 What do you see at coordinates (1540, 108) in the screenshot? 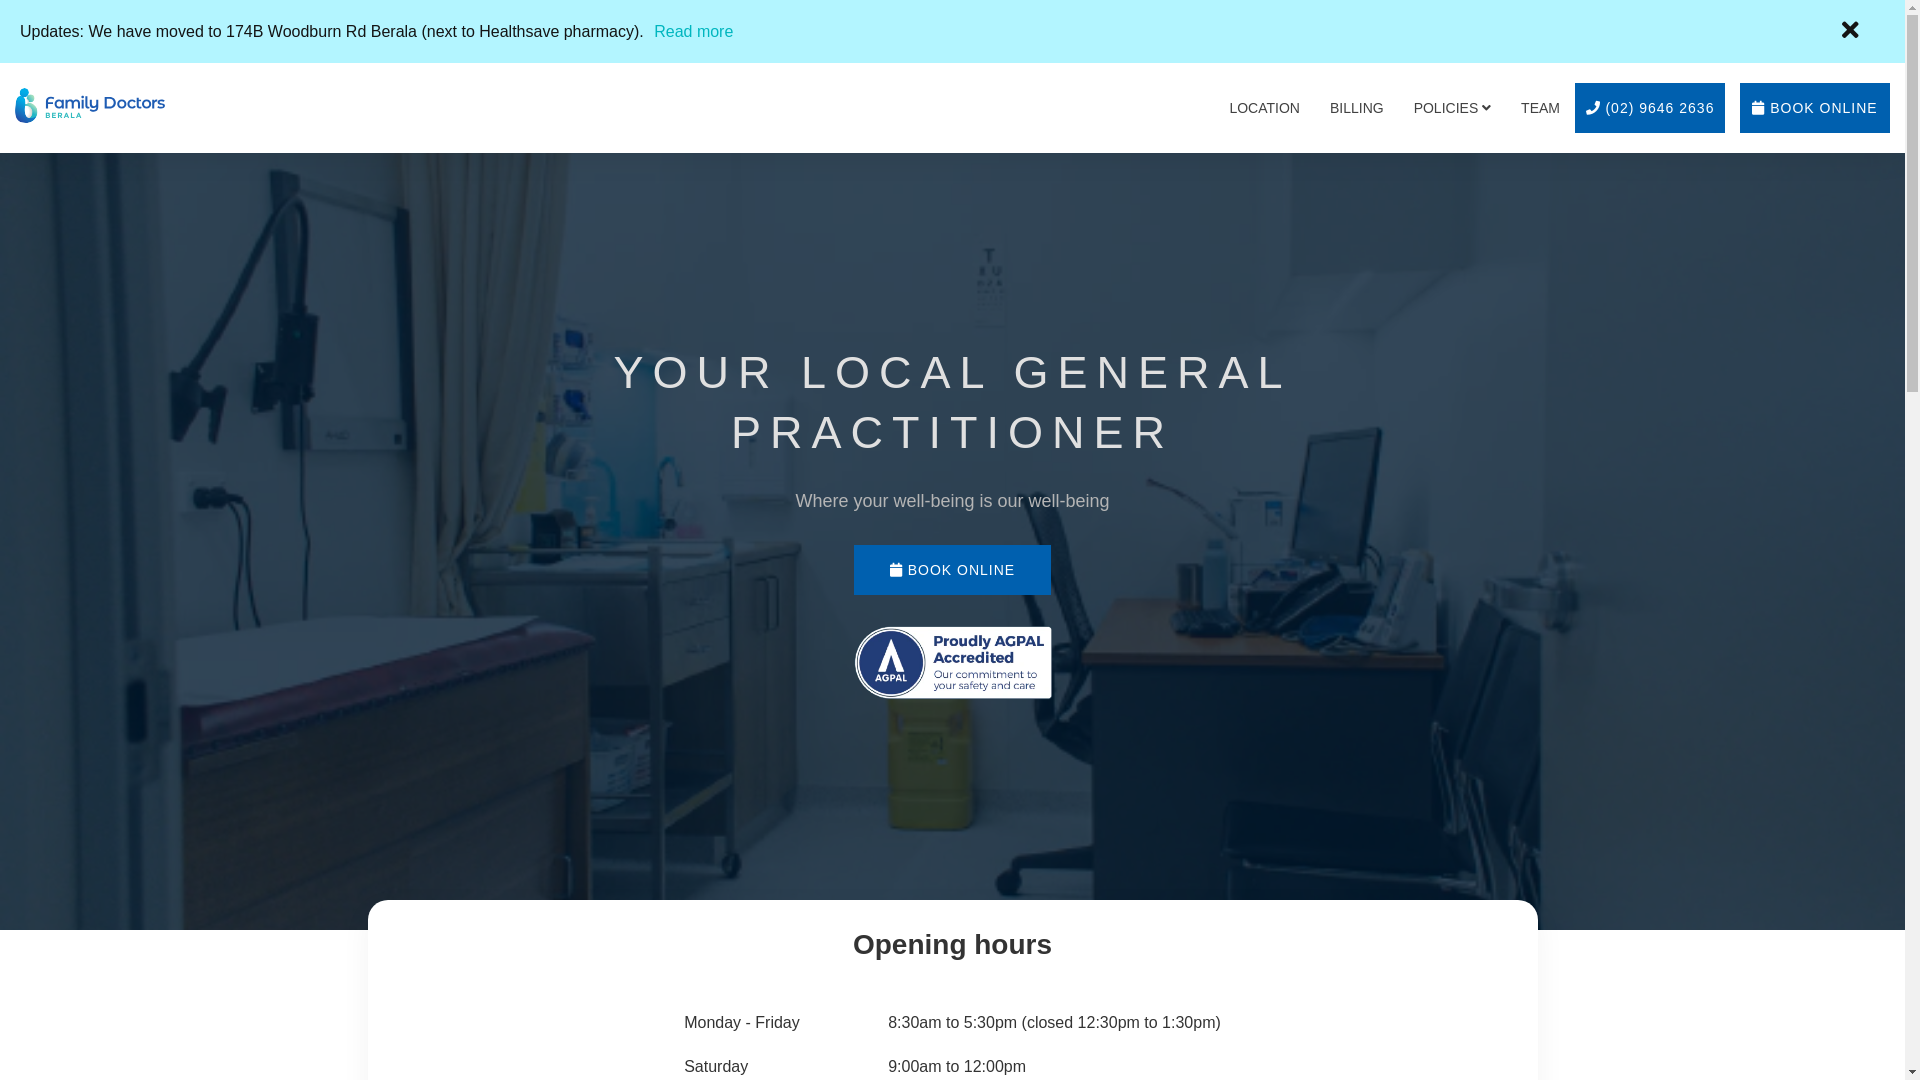
I see `TEAM` at bounding box center [1540, 108].